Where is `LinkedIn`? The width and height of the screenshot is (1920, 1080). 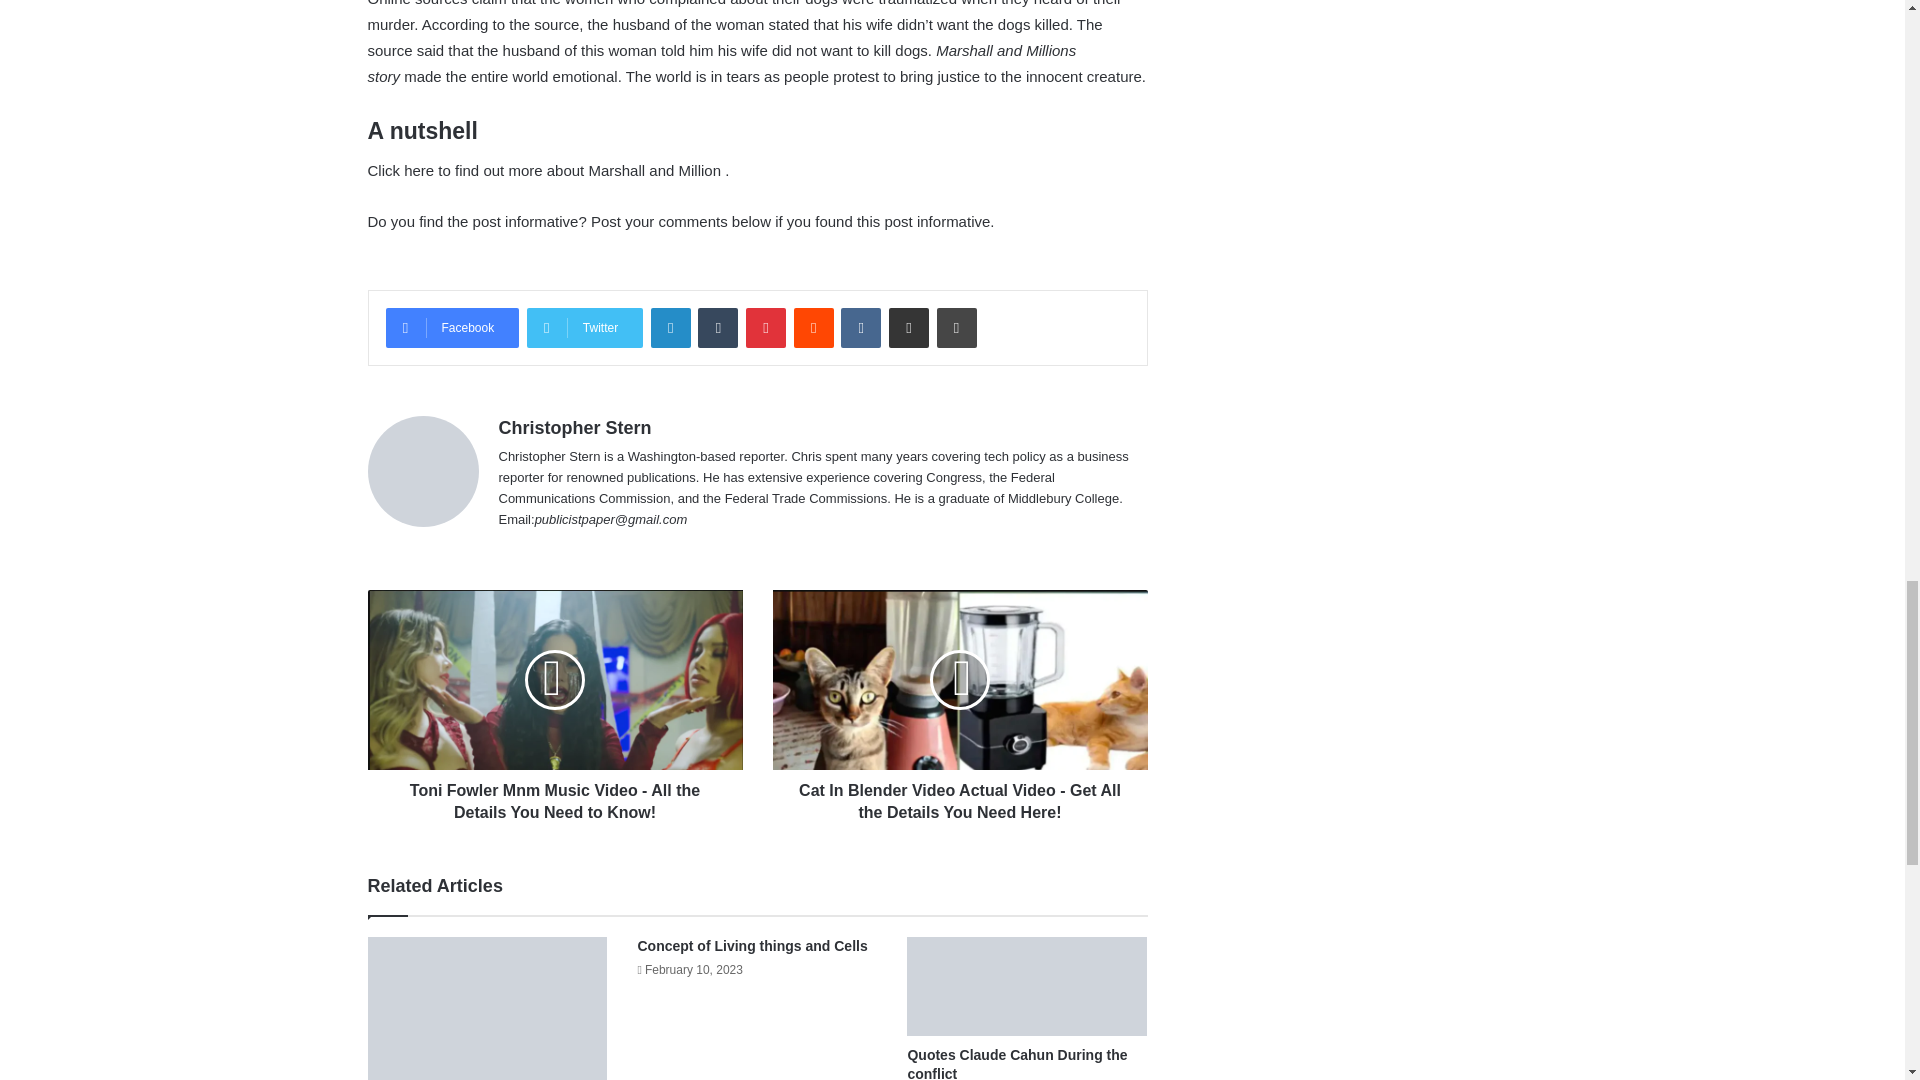 LinkedIn is located at coordinates (670, 327).